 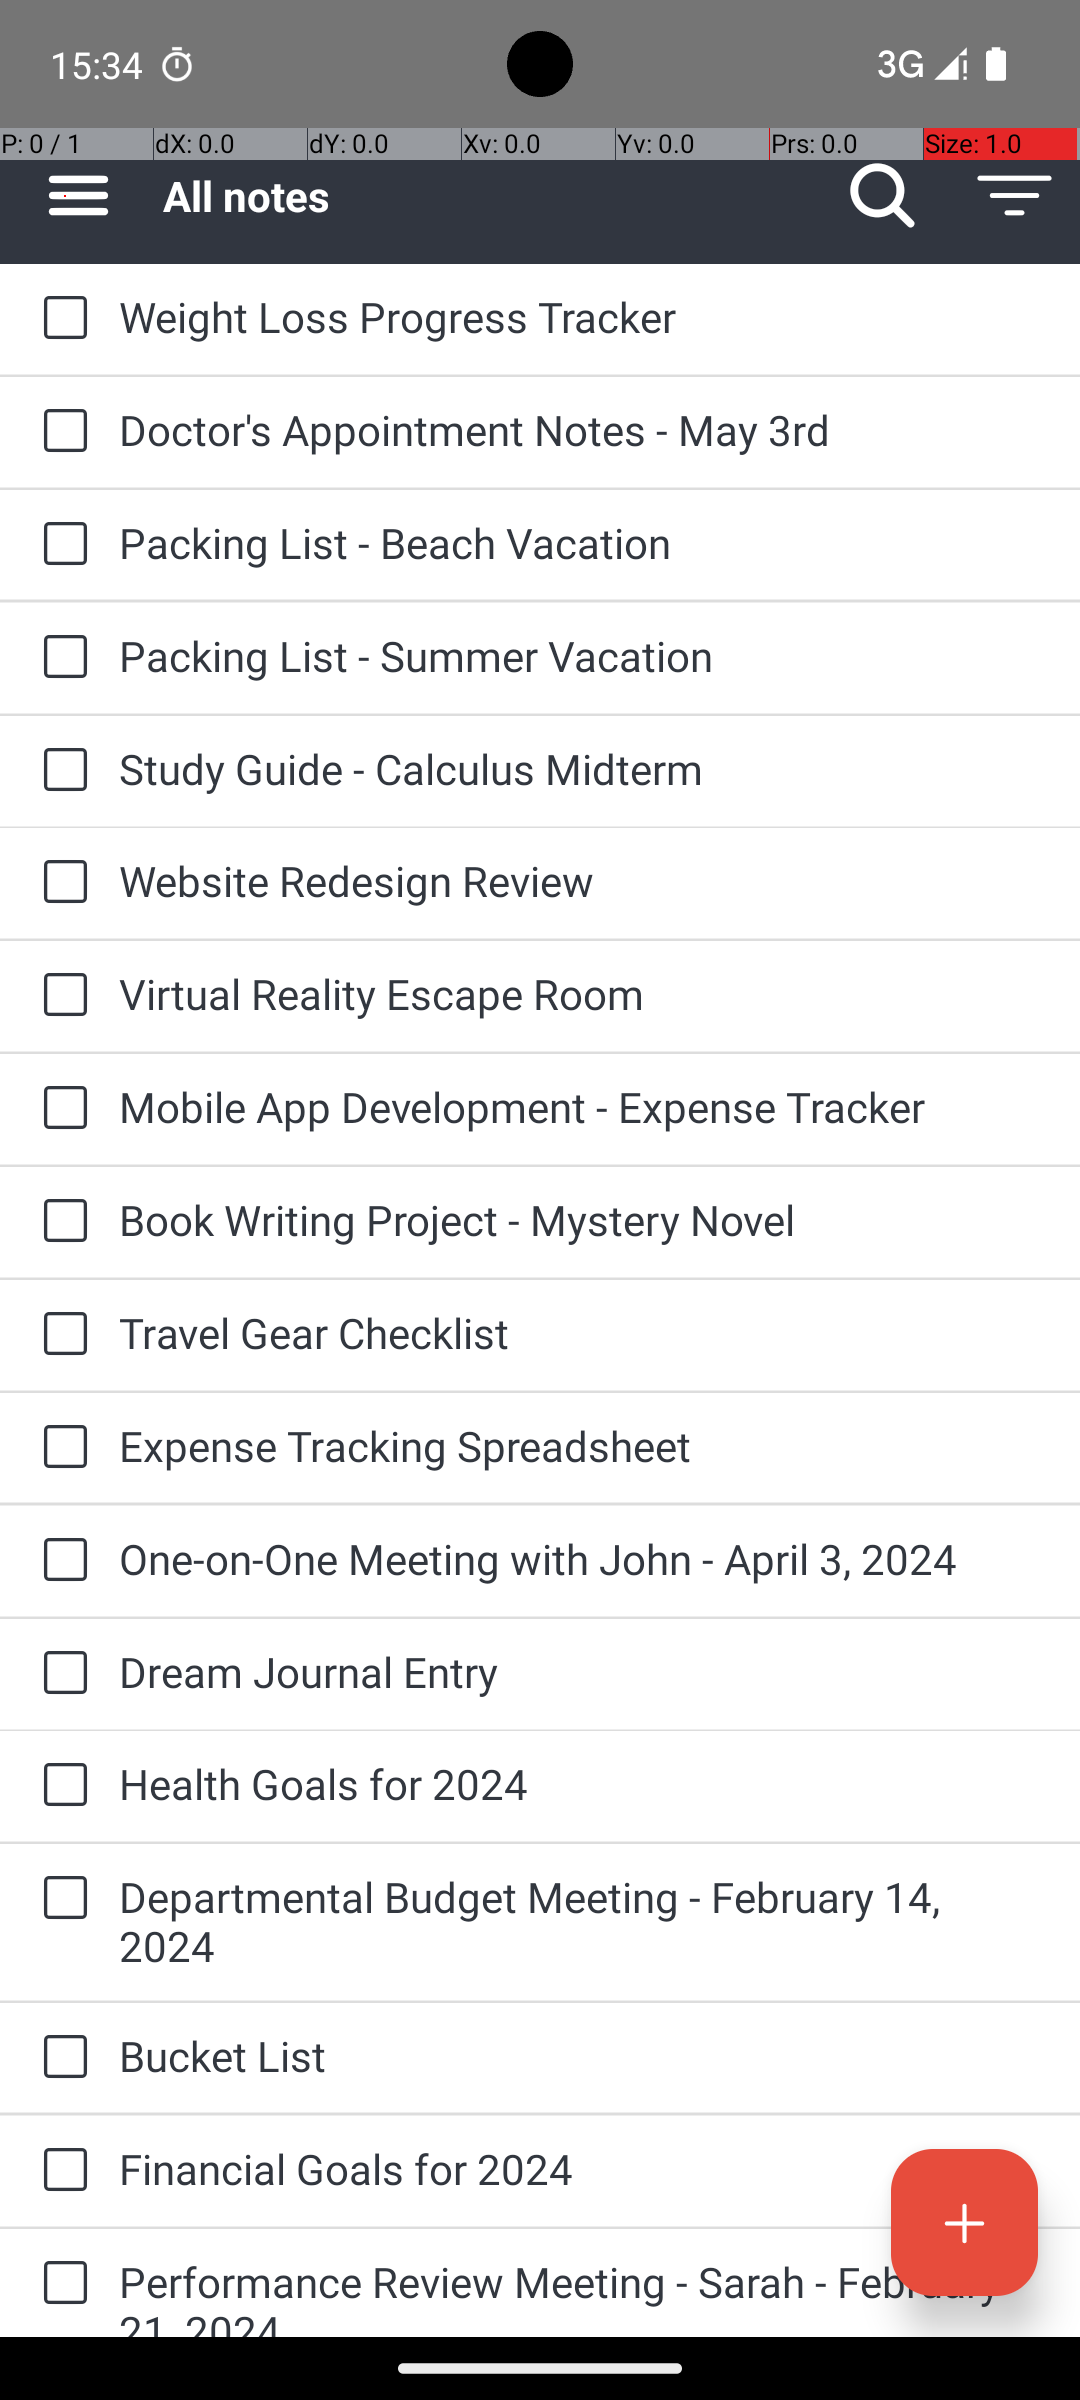 I want to click on to-do: Doctor's Appointment Notes - May 3rd, so click(x=60, y=432).